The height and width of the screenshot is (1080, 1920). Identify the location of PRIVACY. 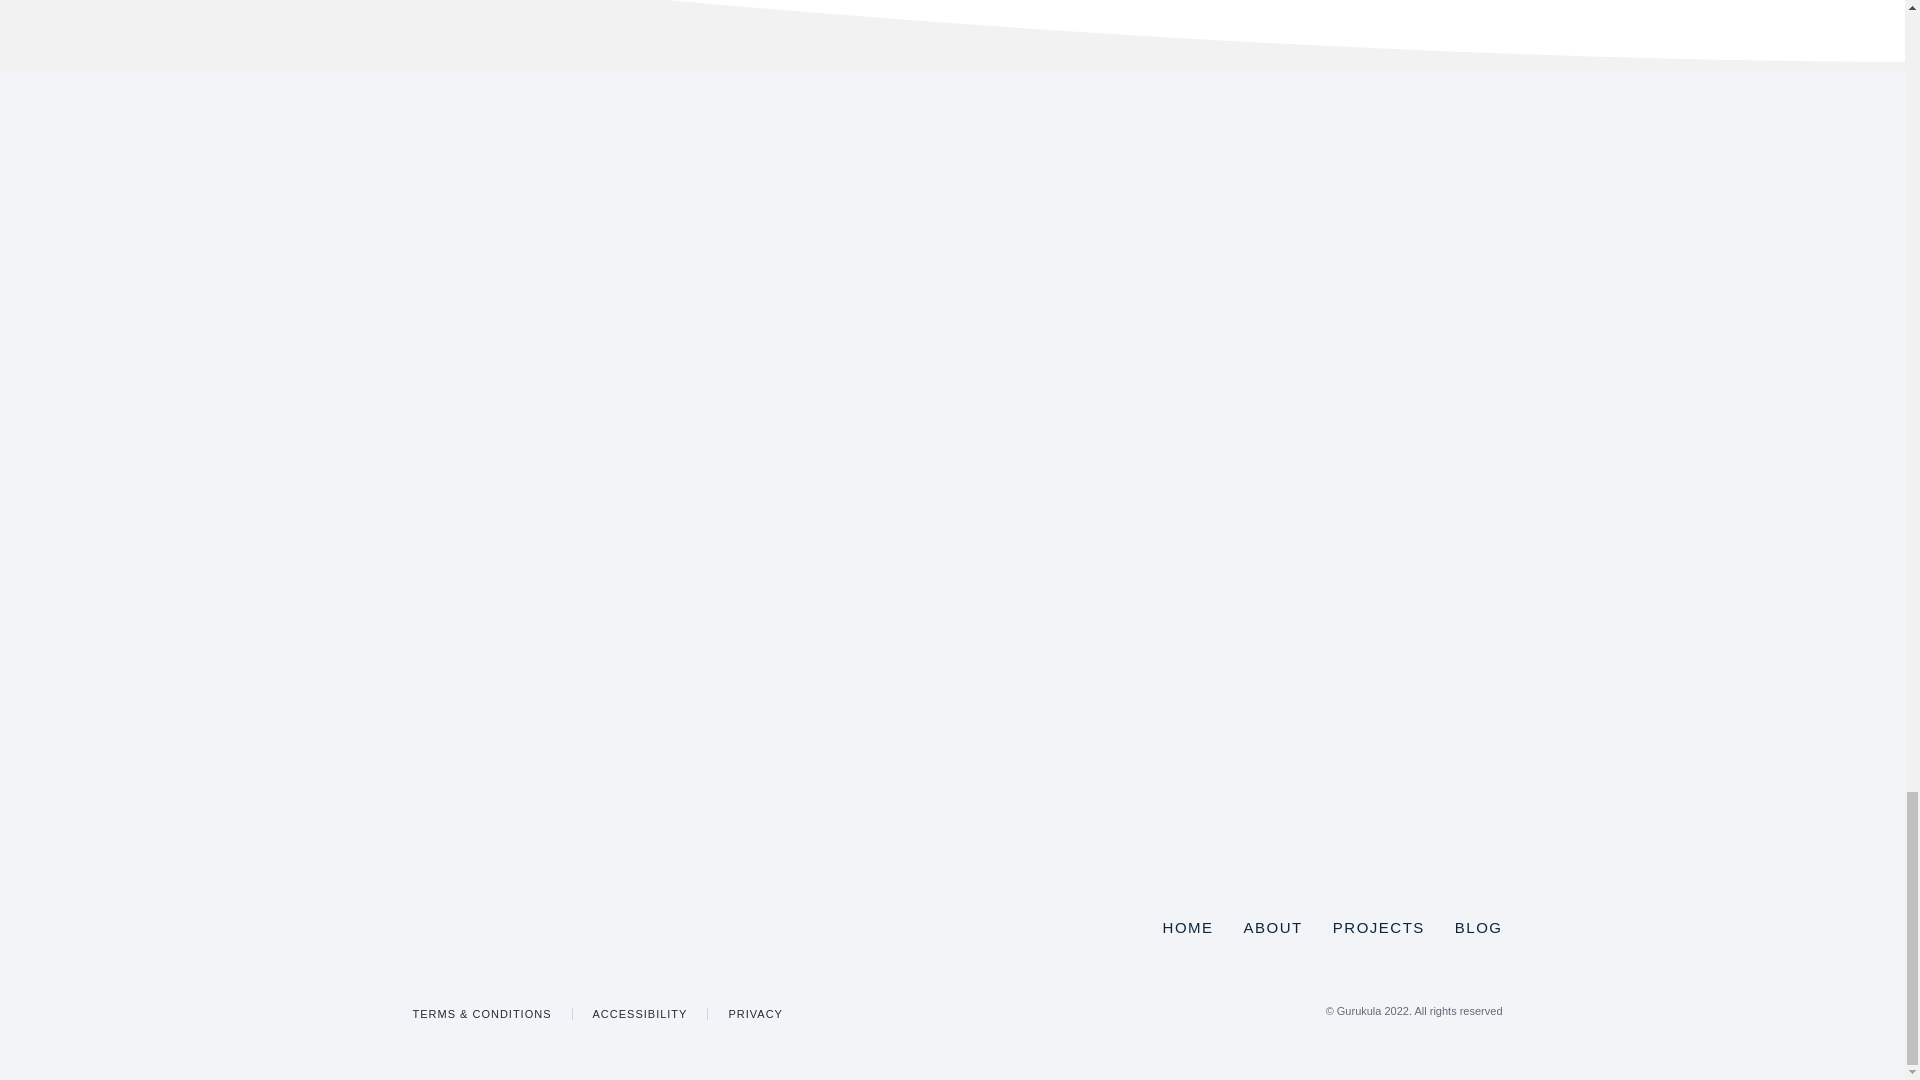
(754, 1013).